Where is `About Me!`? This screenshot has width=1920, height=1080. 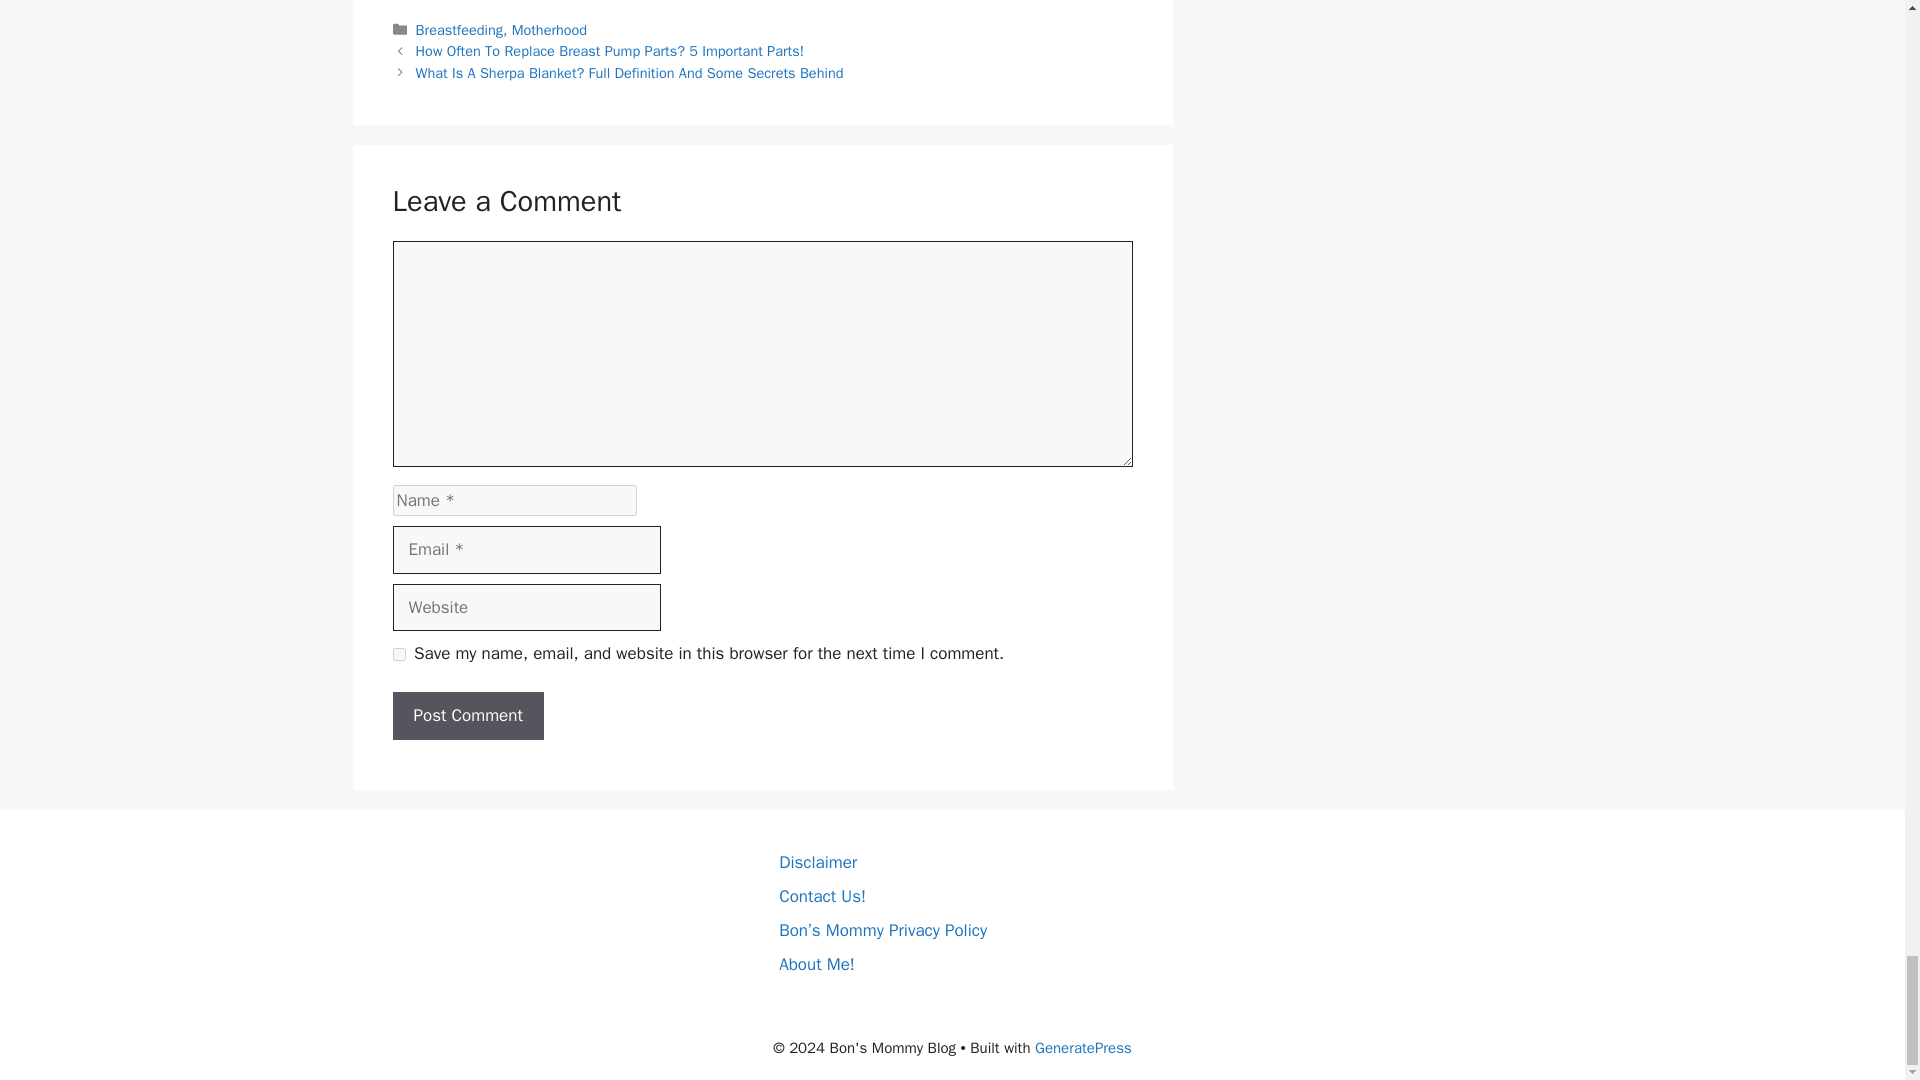 About Me! is located at coordinates (816, 964).